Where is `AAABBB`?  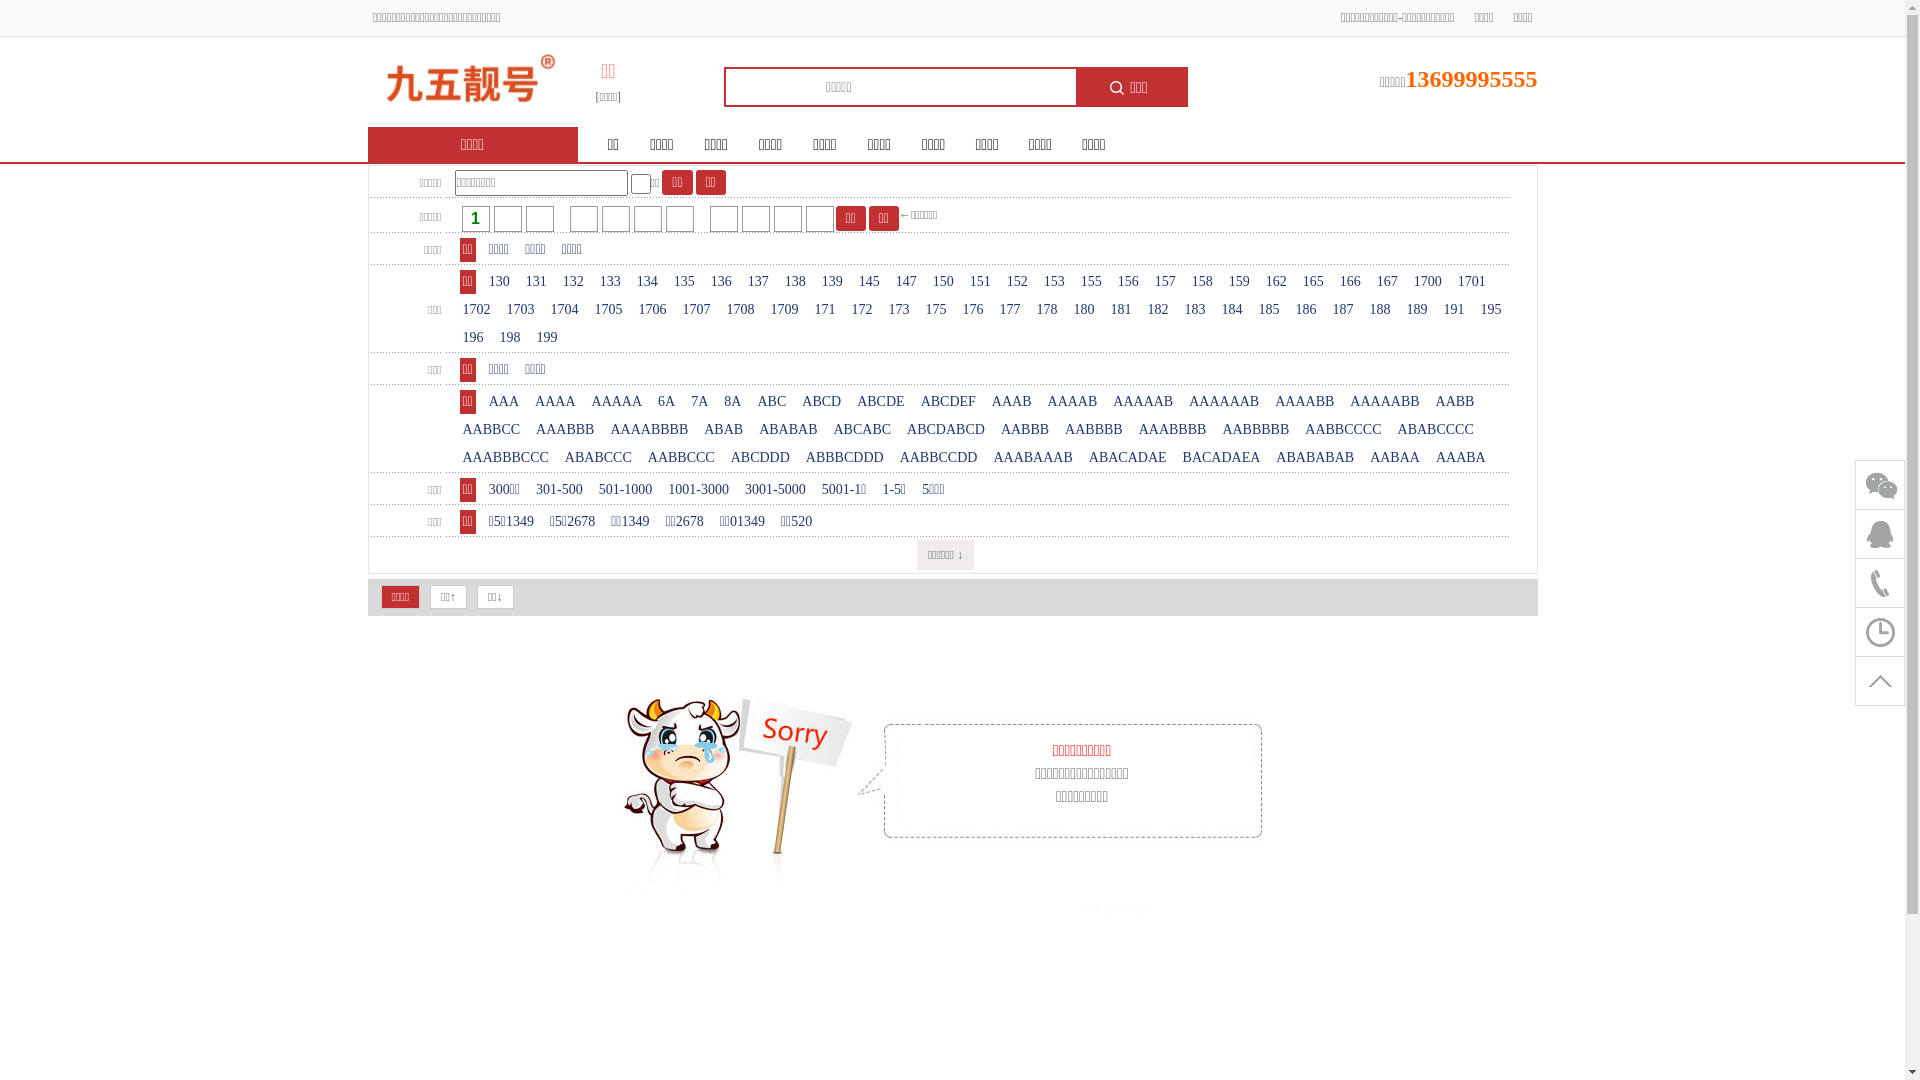 AAABBB is located at coordinates (565, 430).